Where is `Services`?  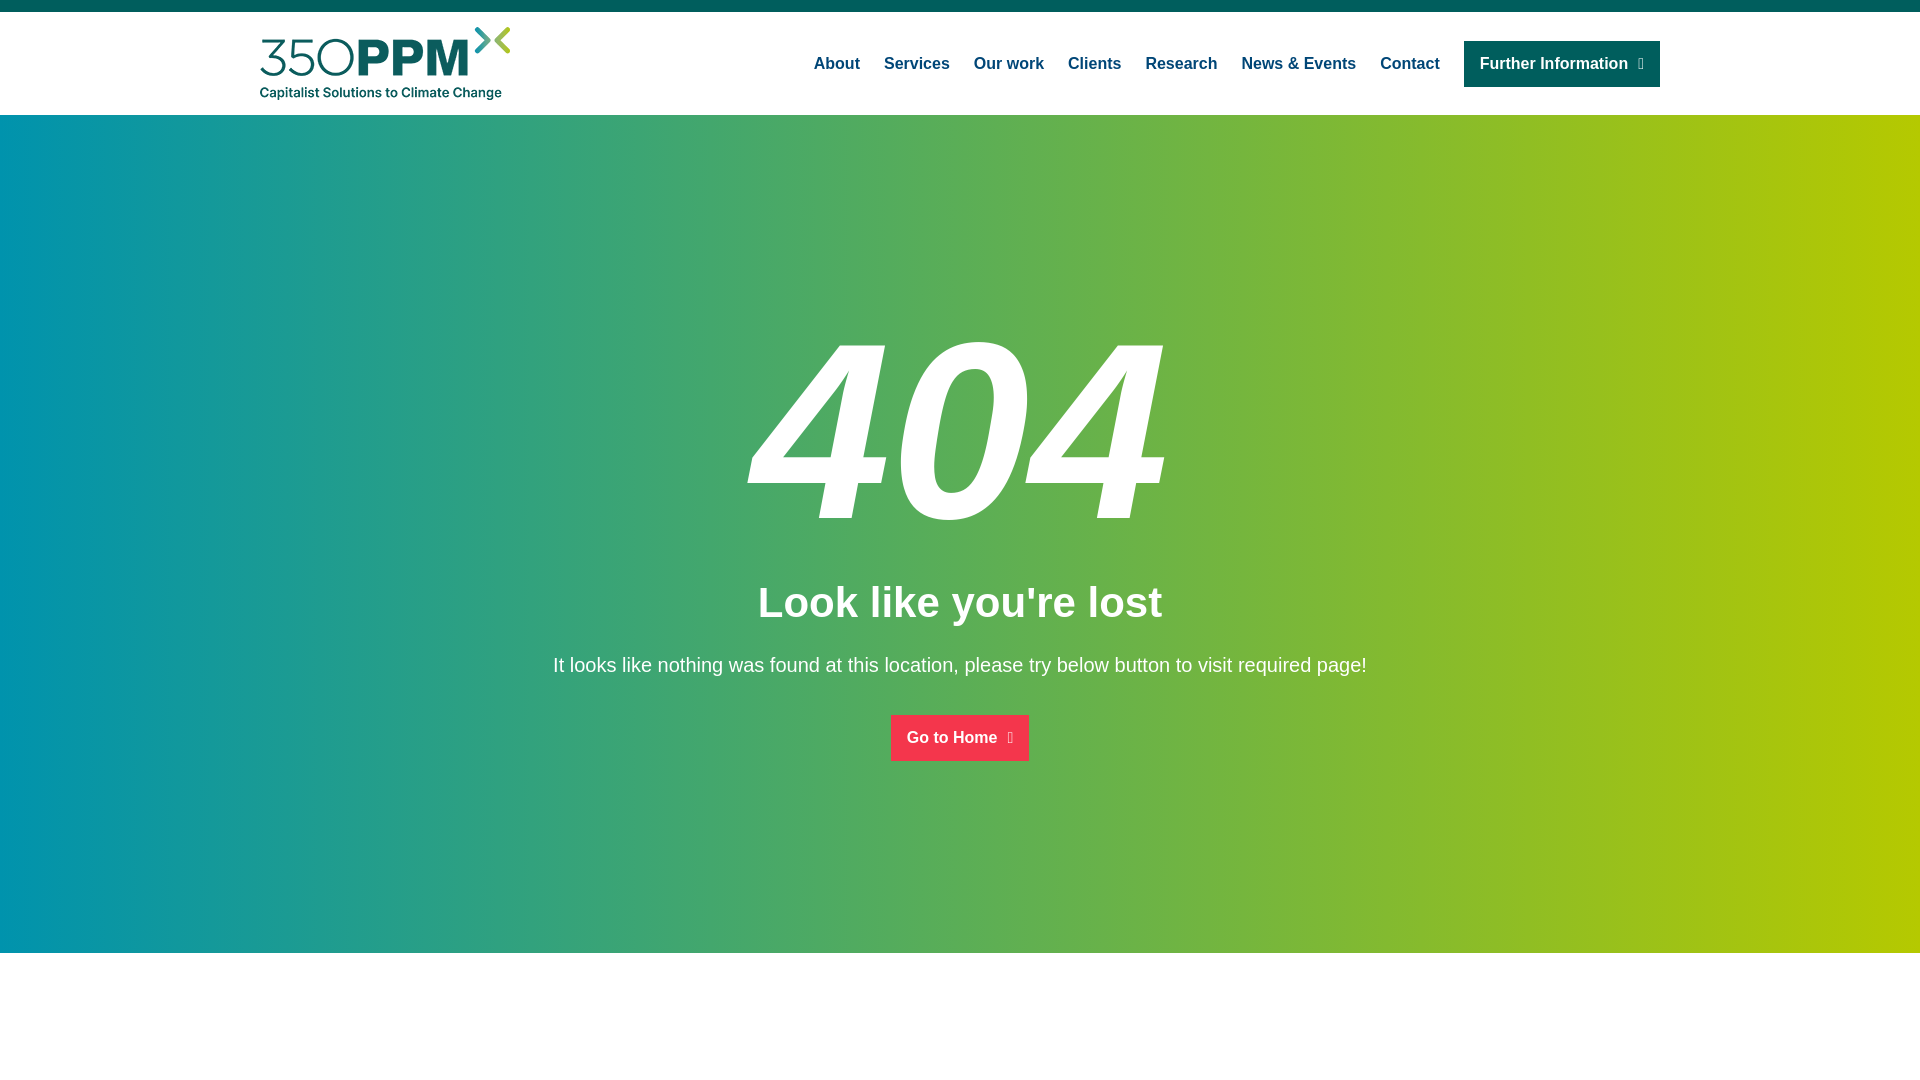
Services is located at coordinates (916, 62).